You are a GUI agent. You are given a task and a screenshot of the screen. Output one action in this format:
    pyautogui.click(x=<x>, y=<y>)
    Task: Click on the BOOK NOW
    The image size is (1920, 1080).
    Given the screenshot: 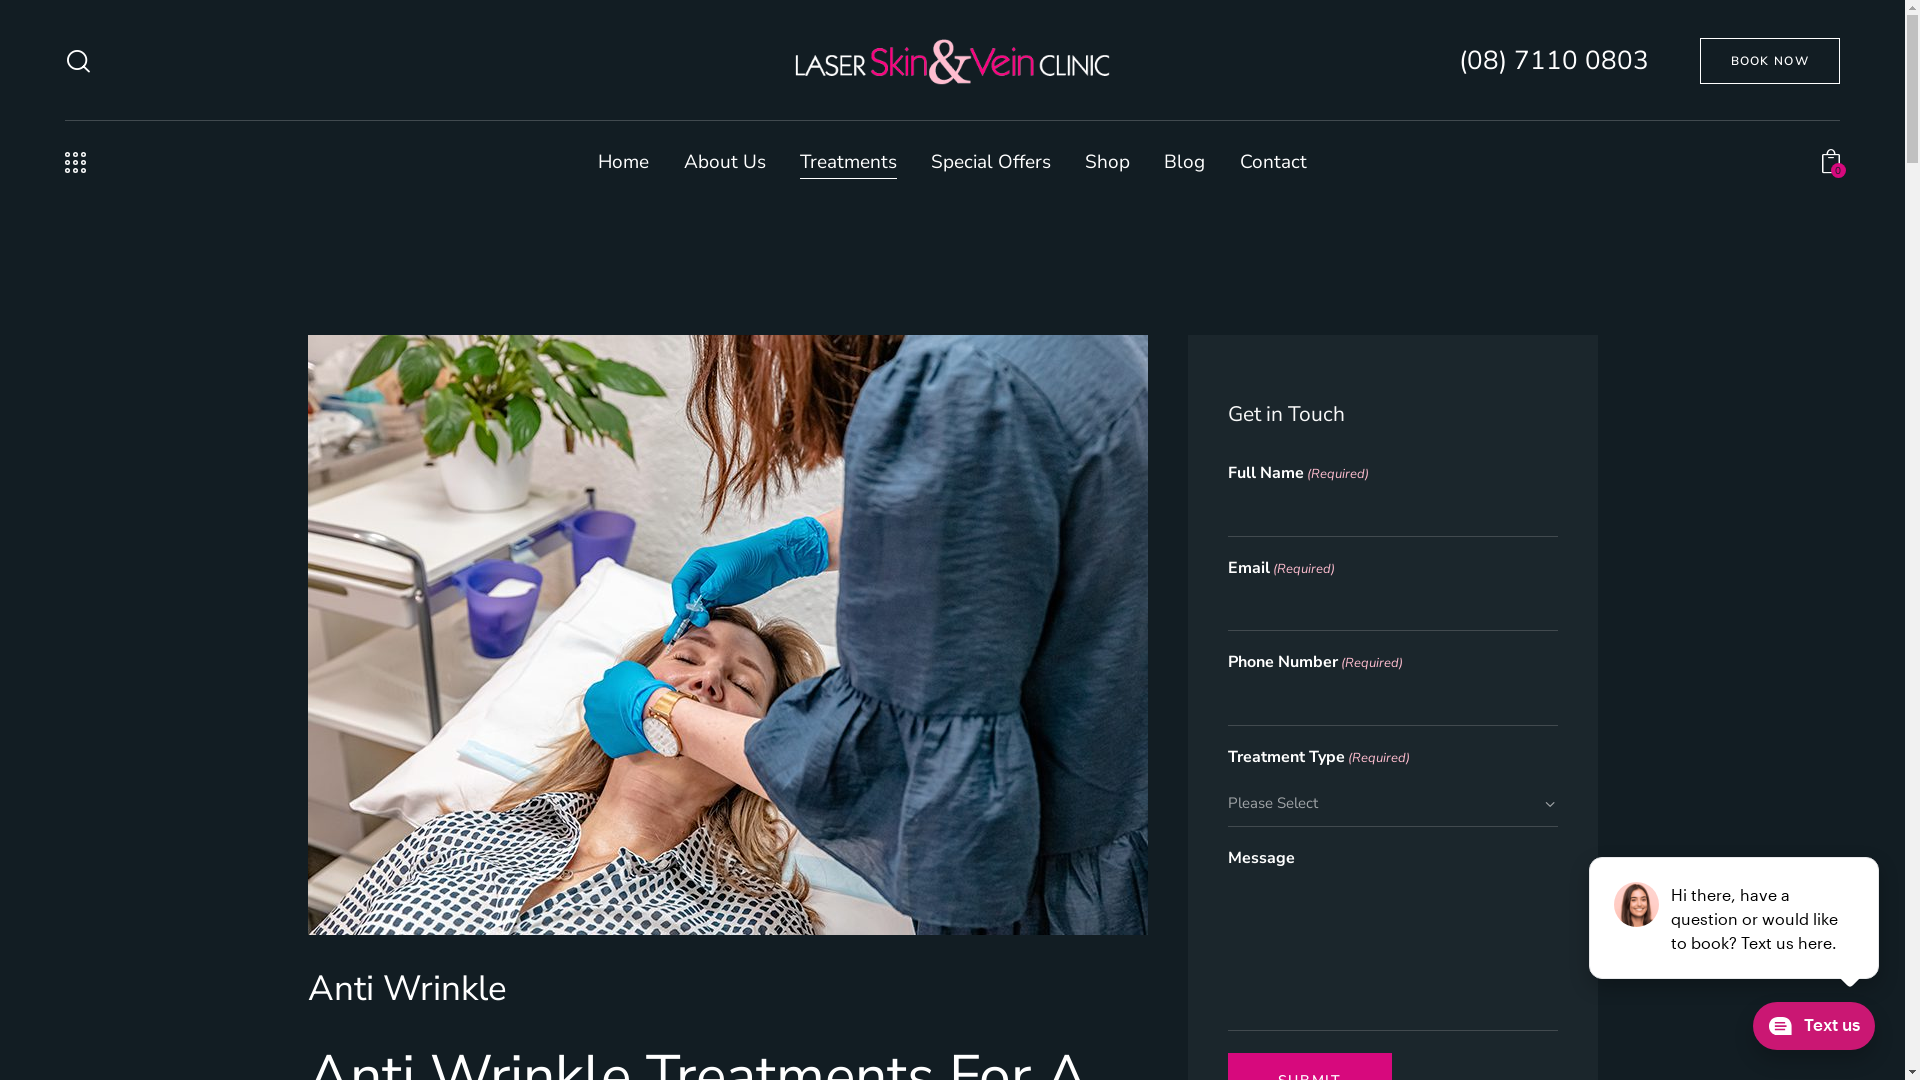 What is the action you would take?
    pyautogui.click(x=1770, y=61)
    